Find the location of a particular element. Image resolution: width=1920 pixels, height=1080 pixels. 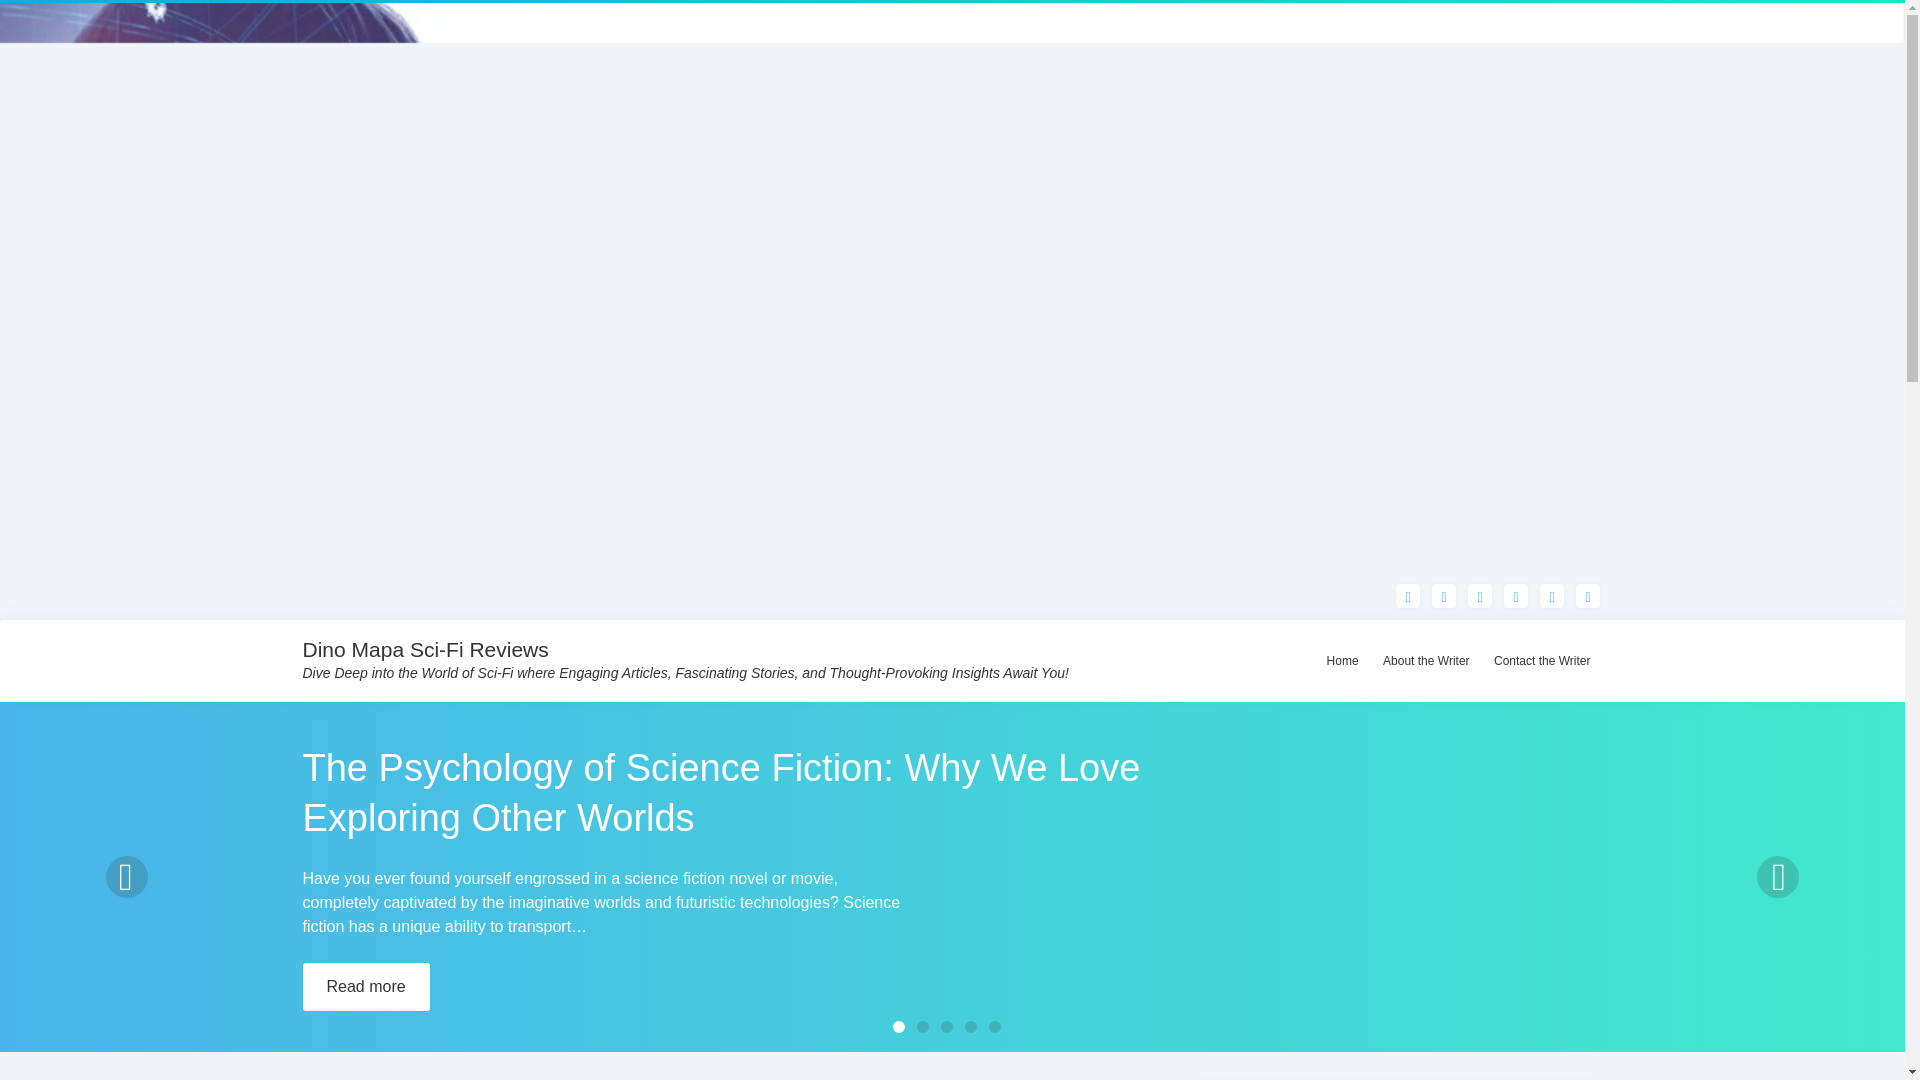

Contact the Writer is located at coordinates (1542, 660).